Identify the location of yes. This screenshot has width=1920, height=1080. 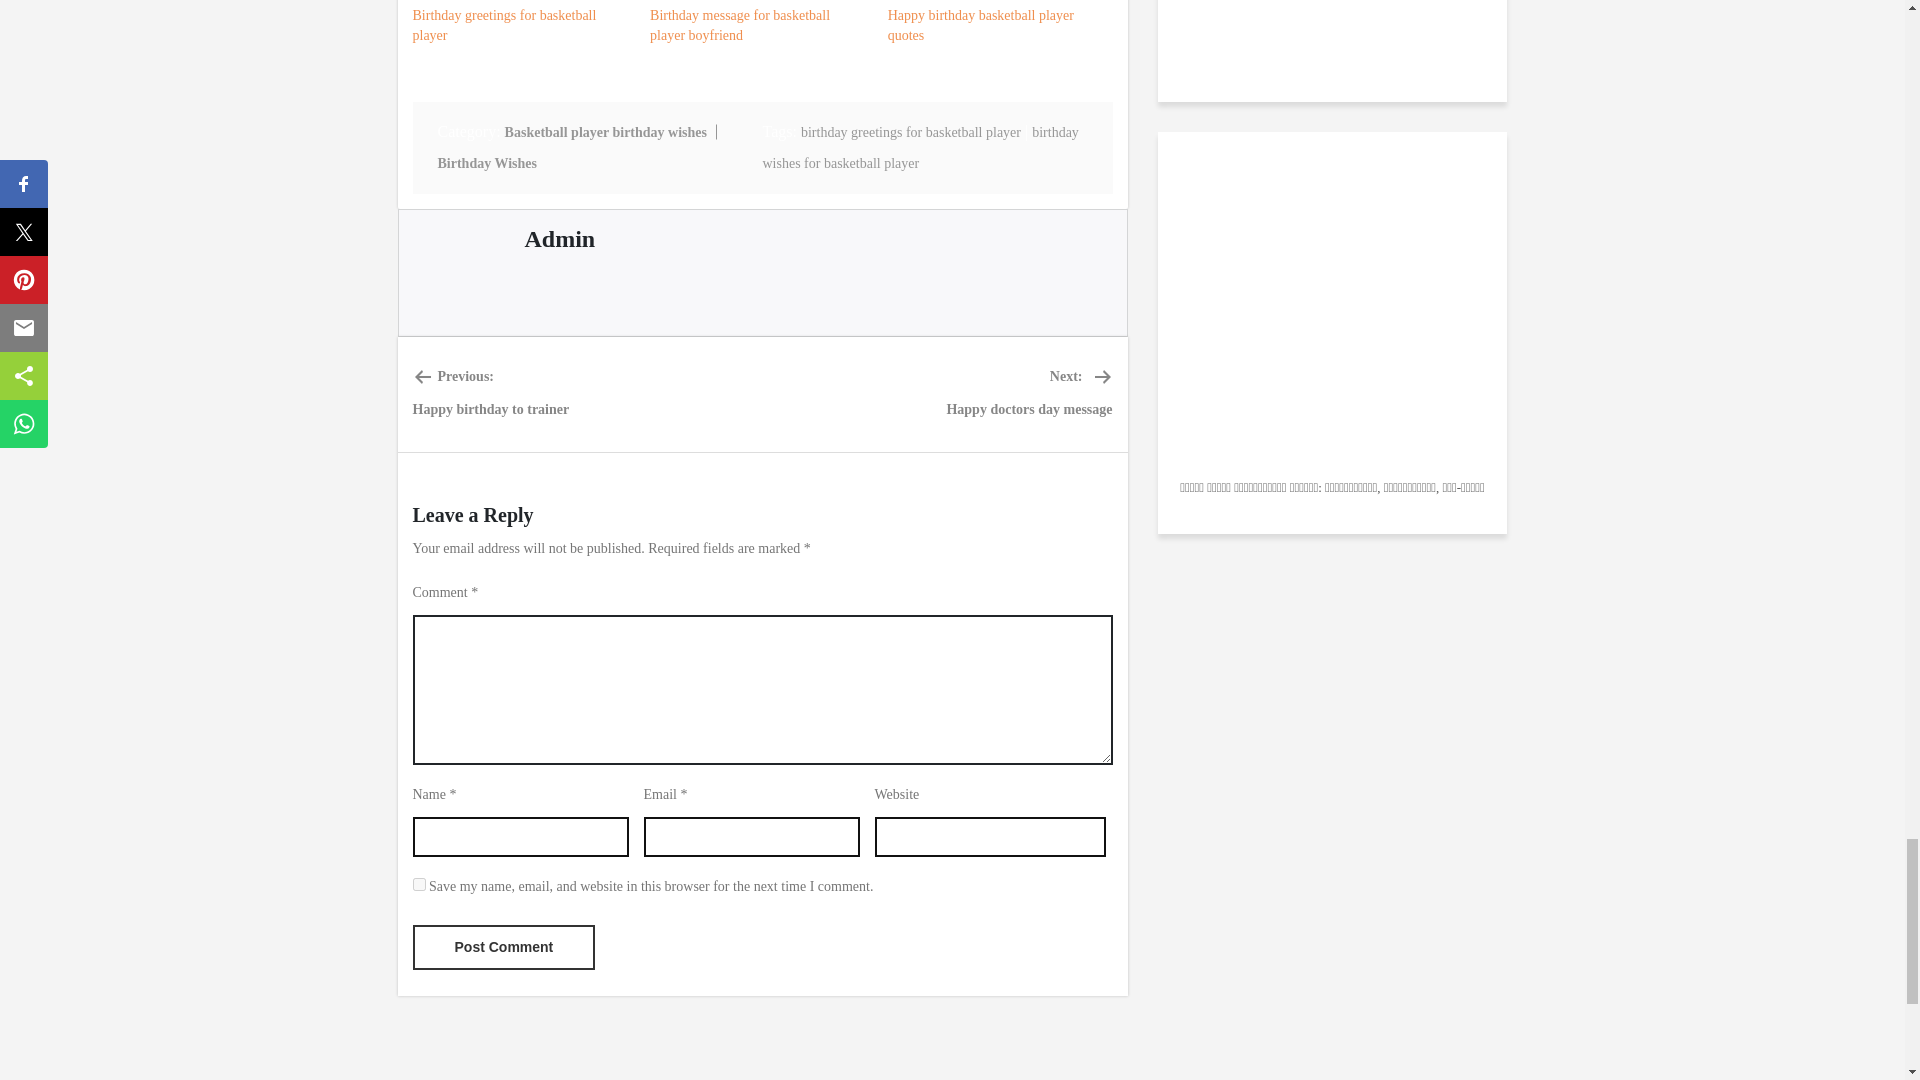
(504, 946).